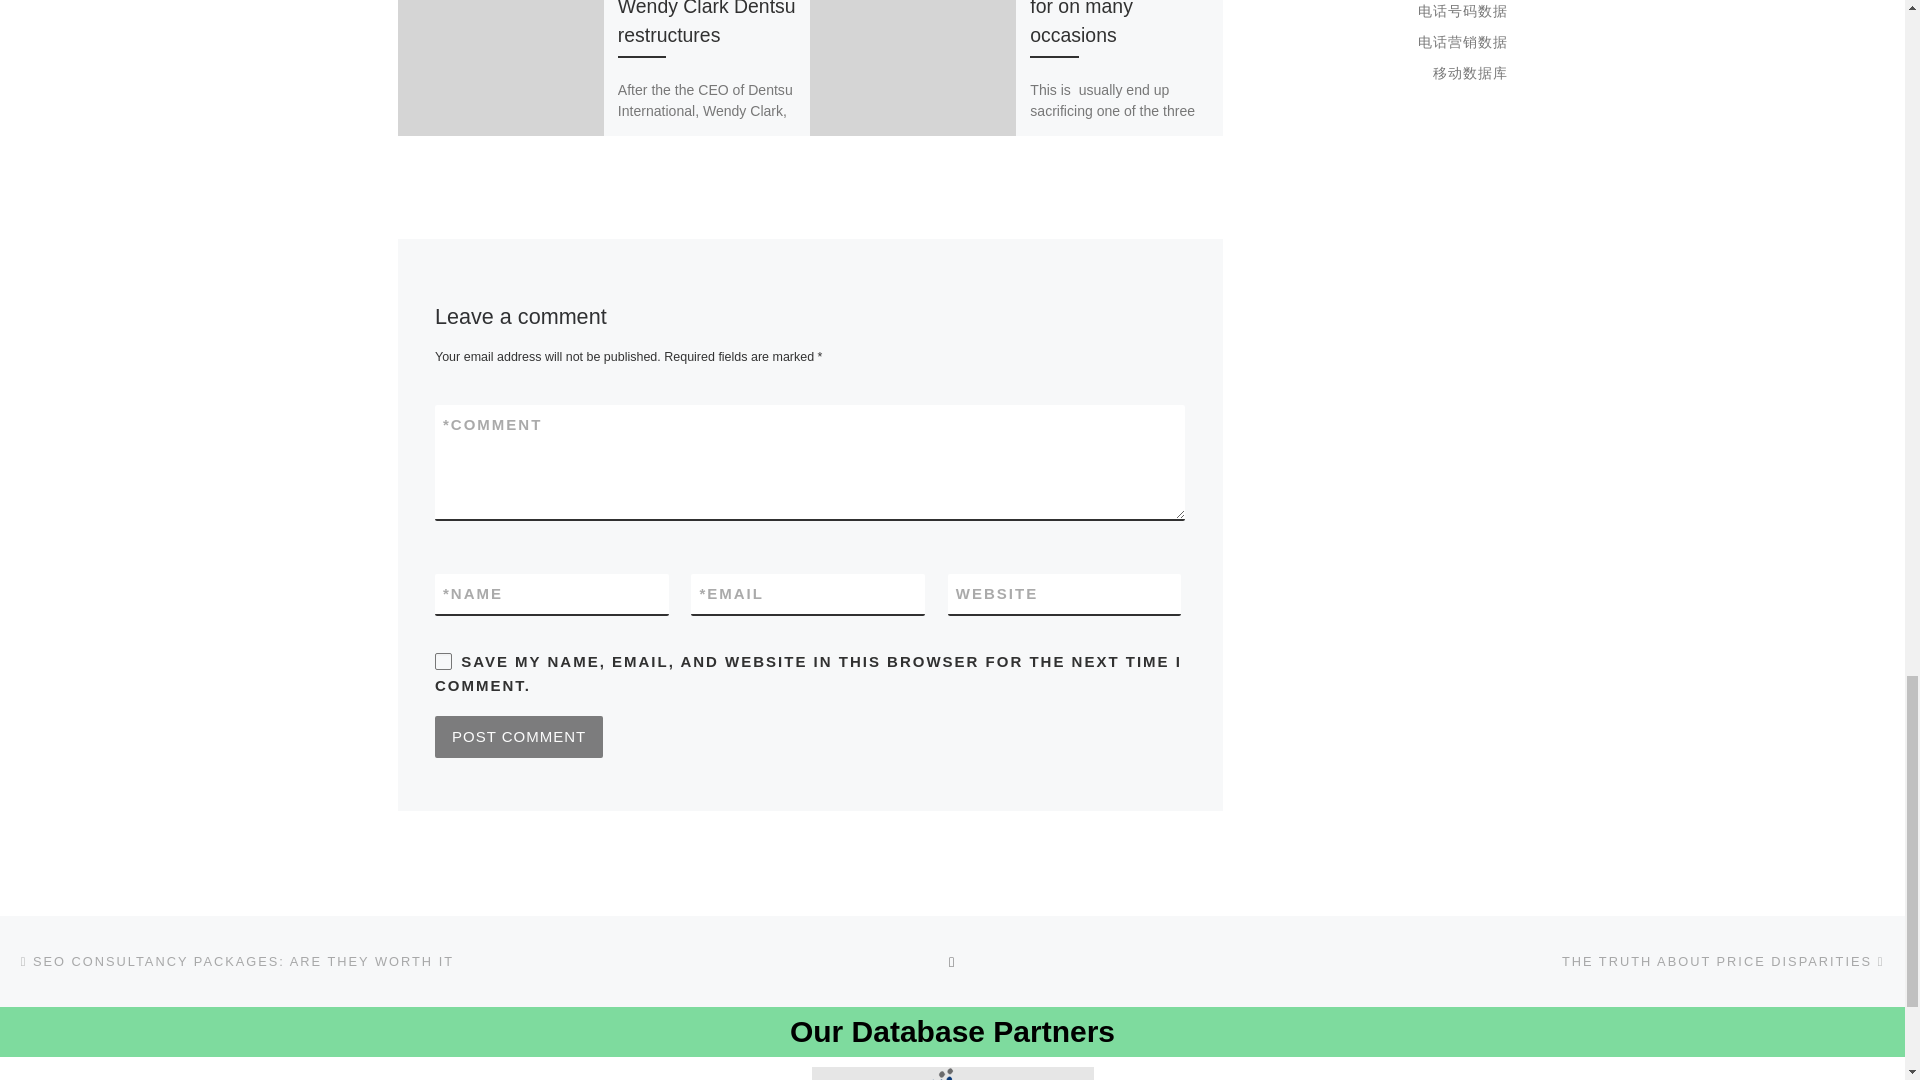  What do you see at coordinates (707, 22) in the screenshot?
I see `After the goodbye of Wendy Clark Dentsu restructures` at bounding box center [707, 22].